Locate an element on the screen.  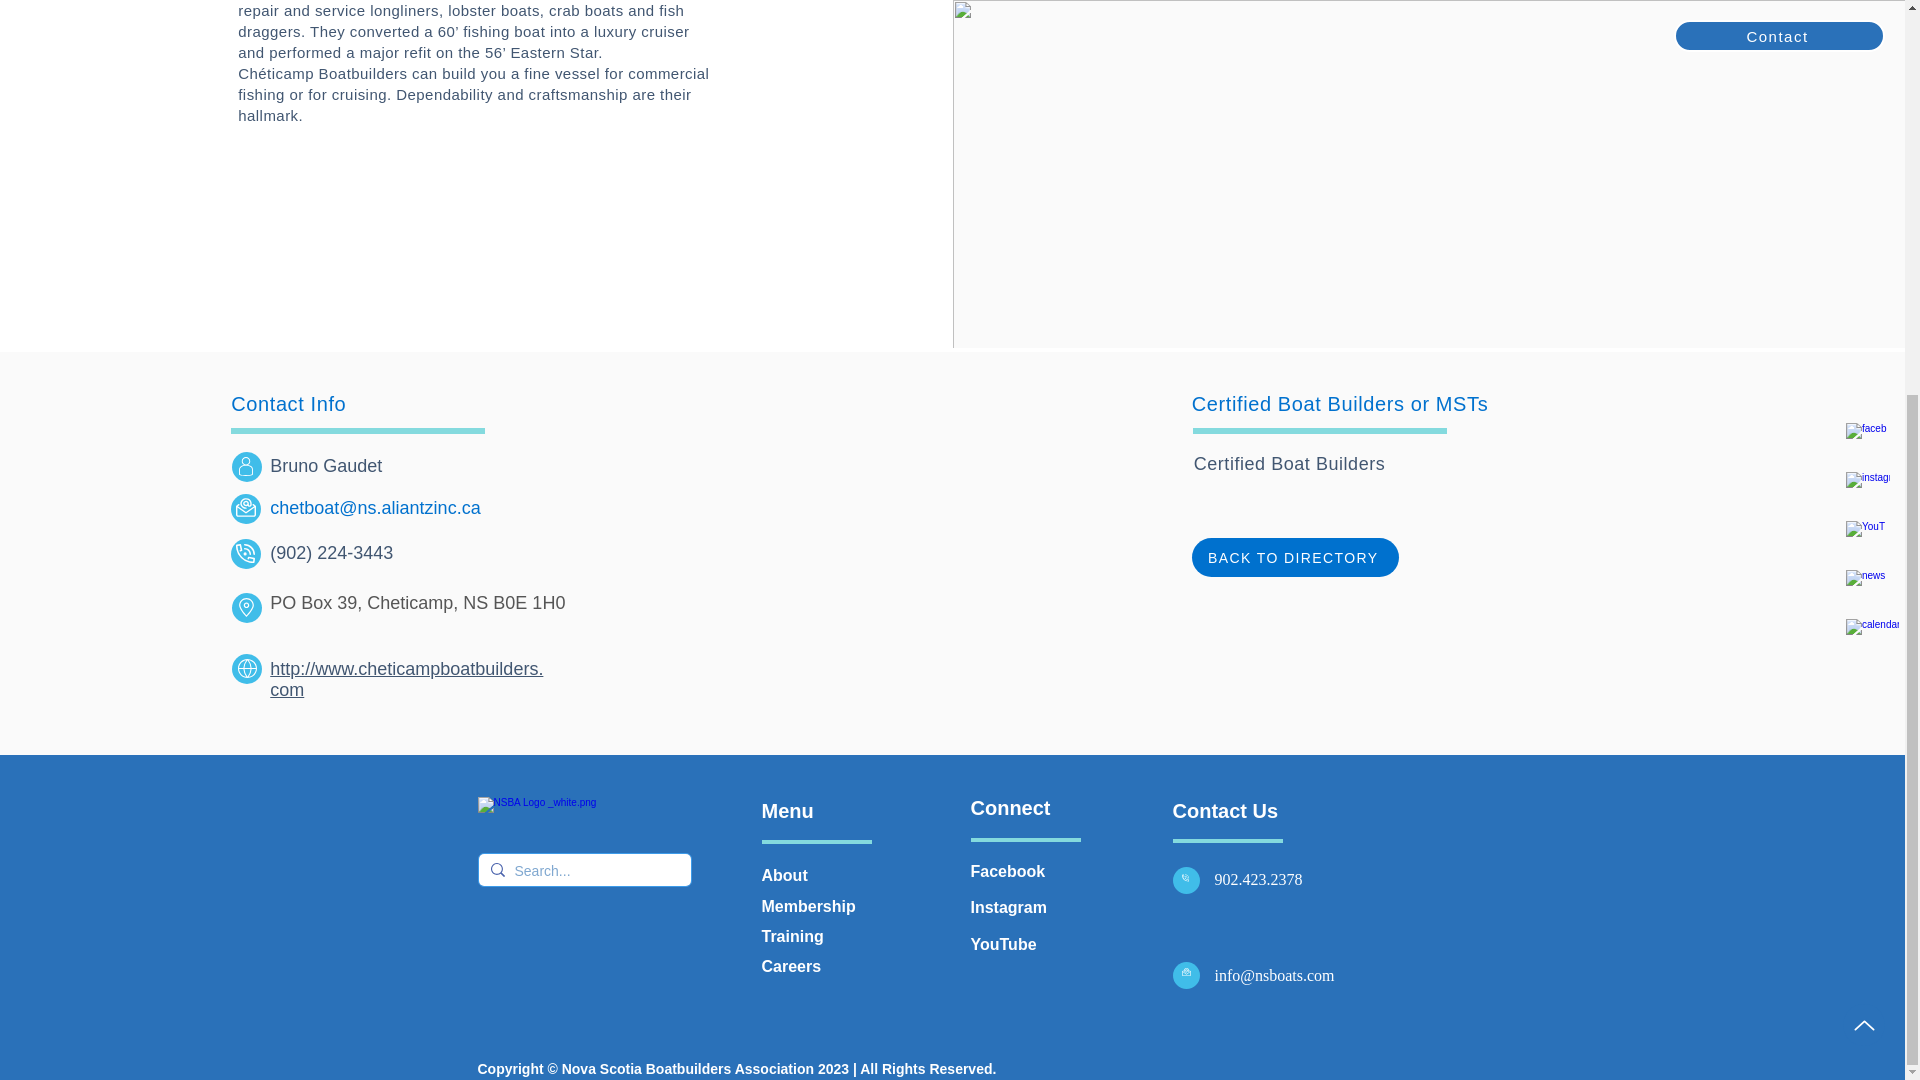
Membership is located at coordinates (809, 906).